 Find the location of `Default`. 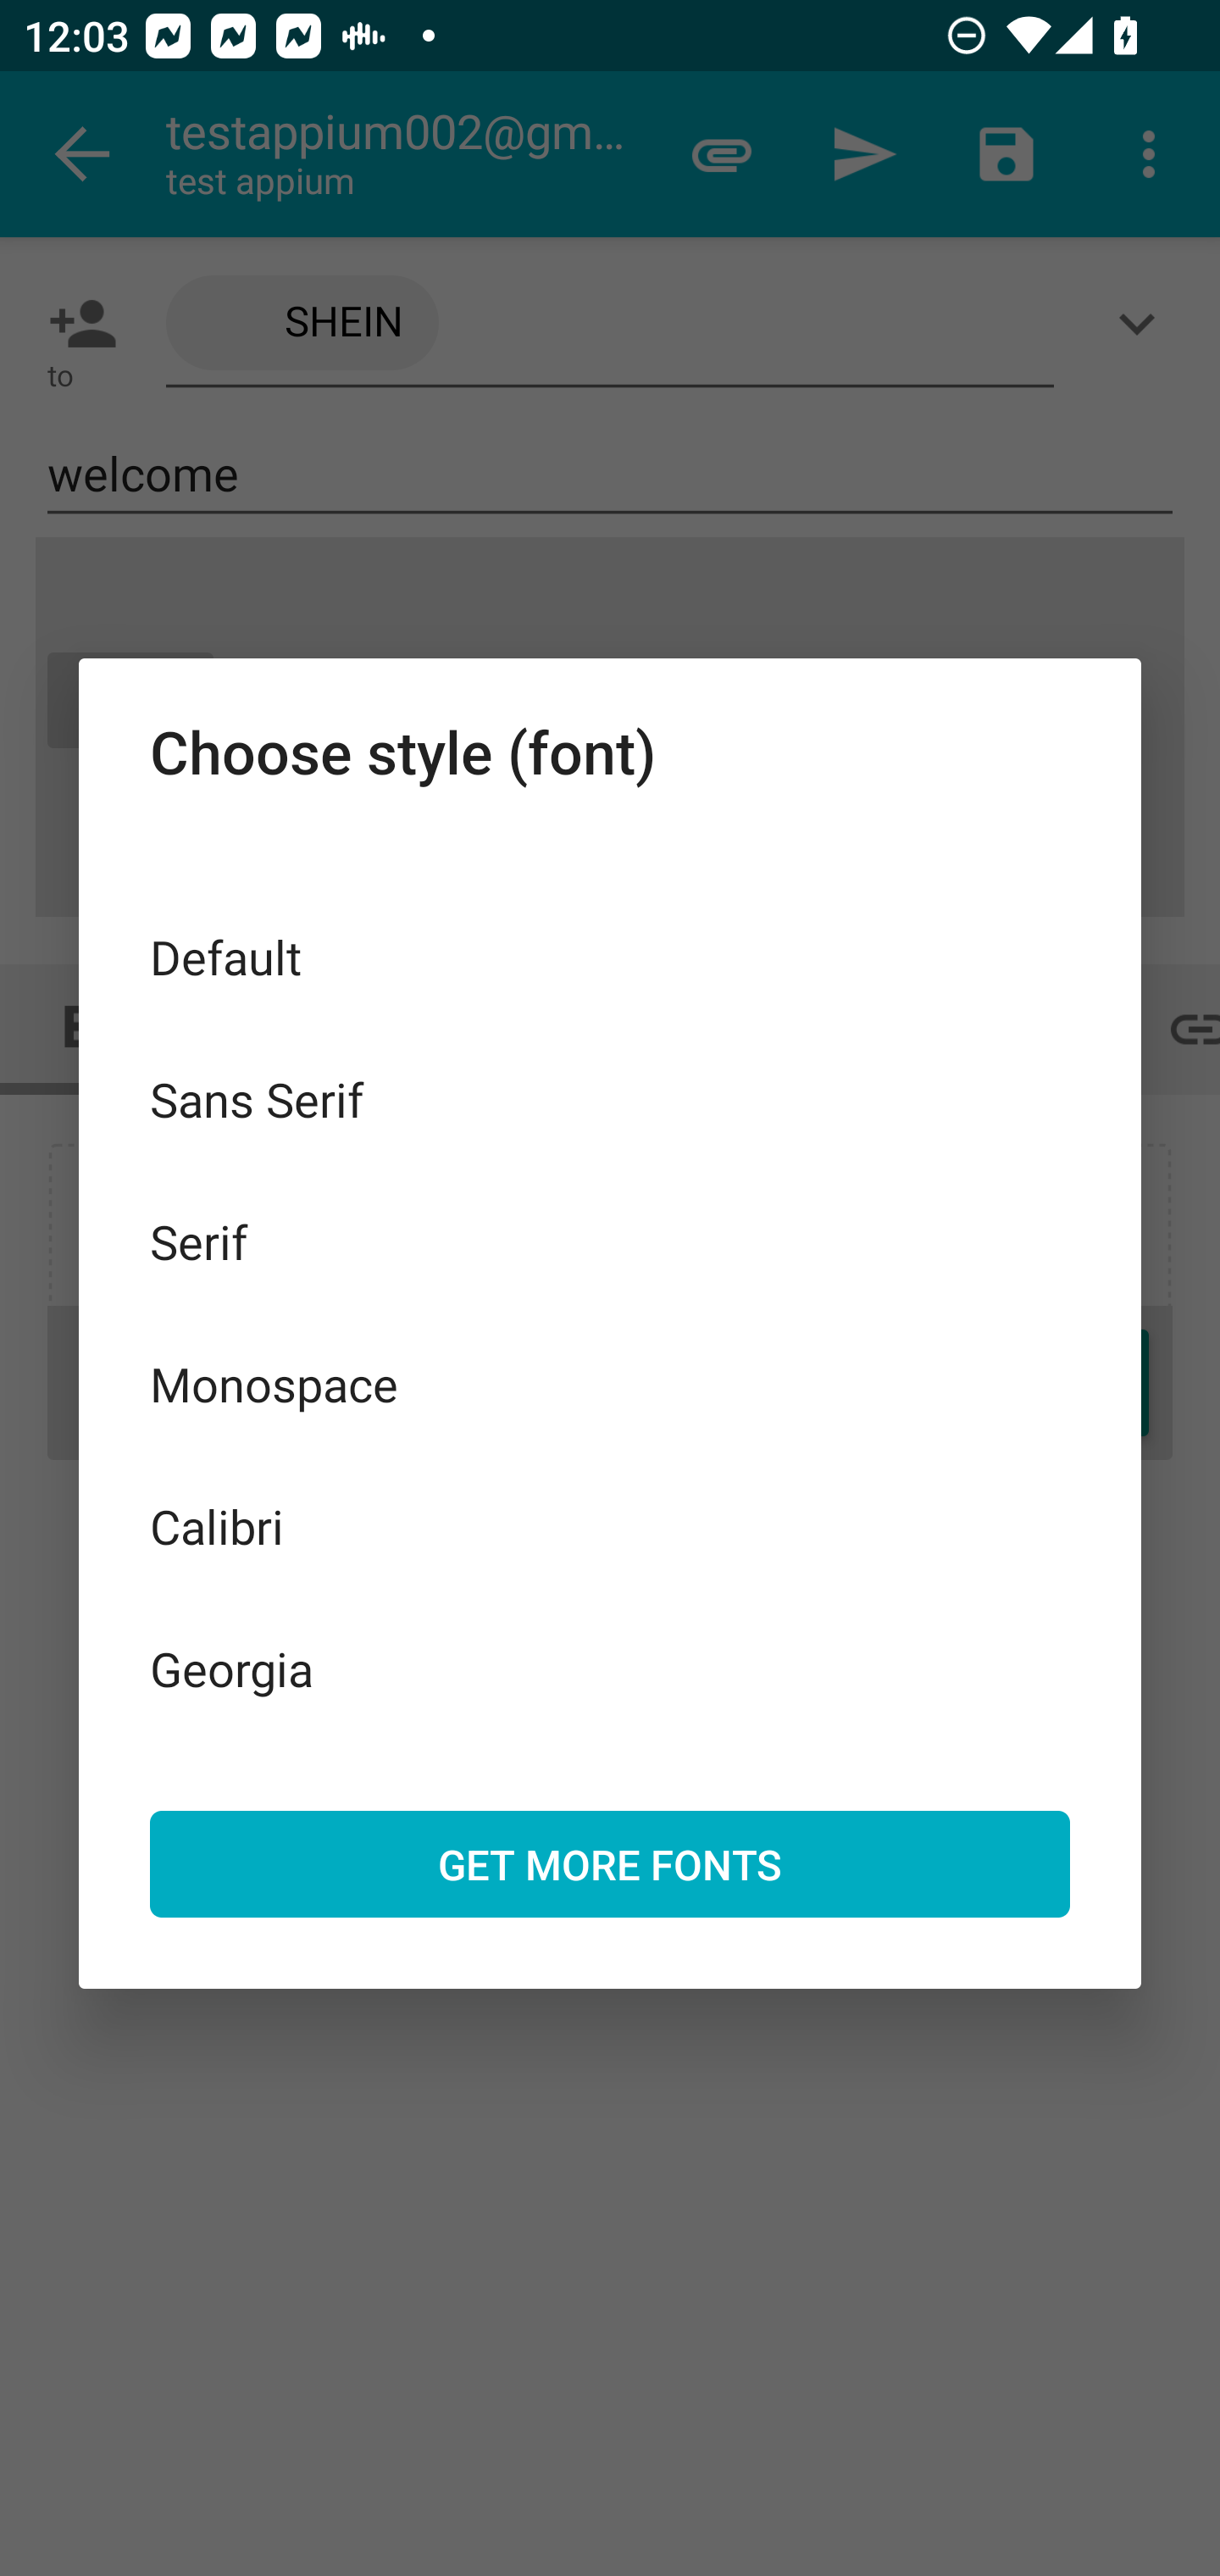

Default is located at coordinates (610, 956).